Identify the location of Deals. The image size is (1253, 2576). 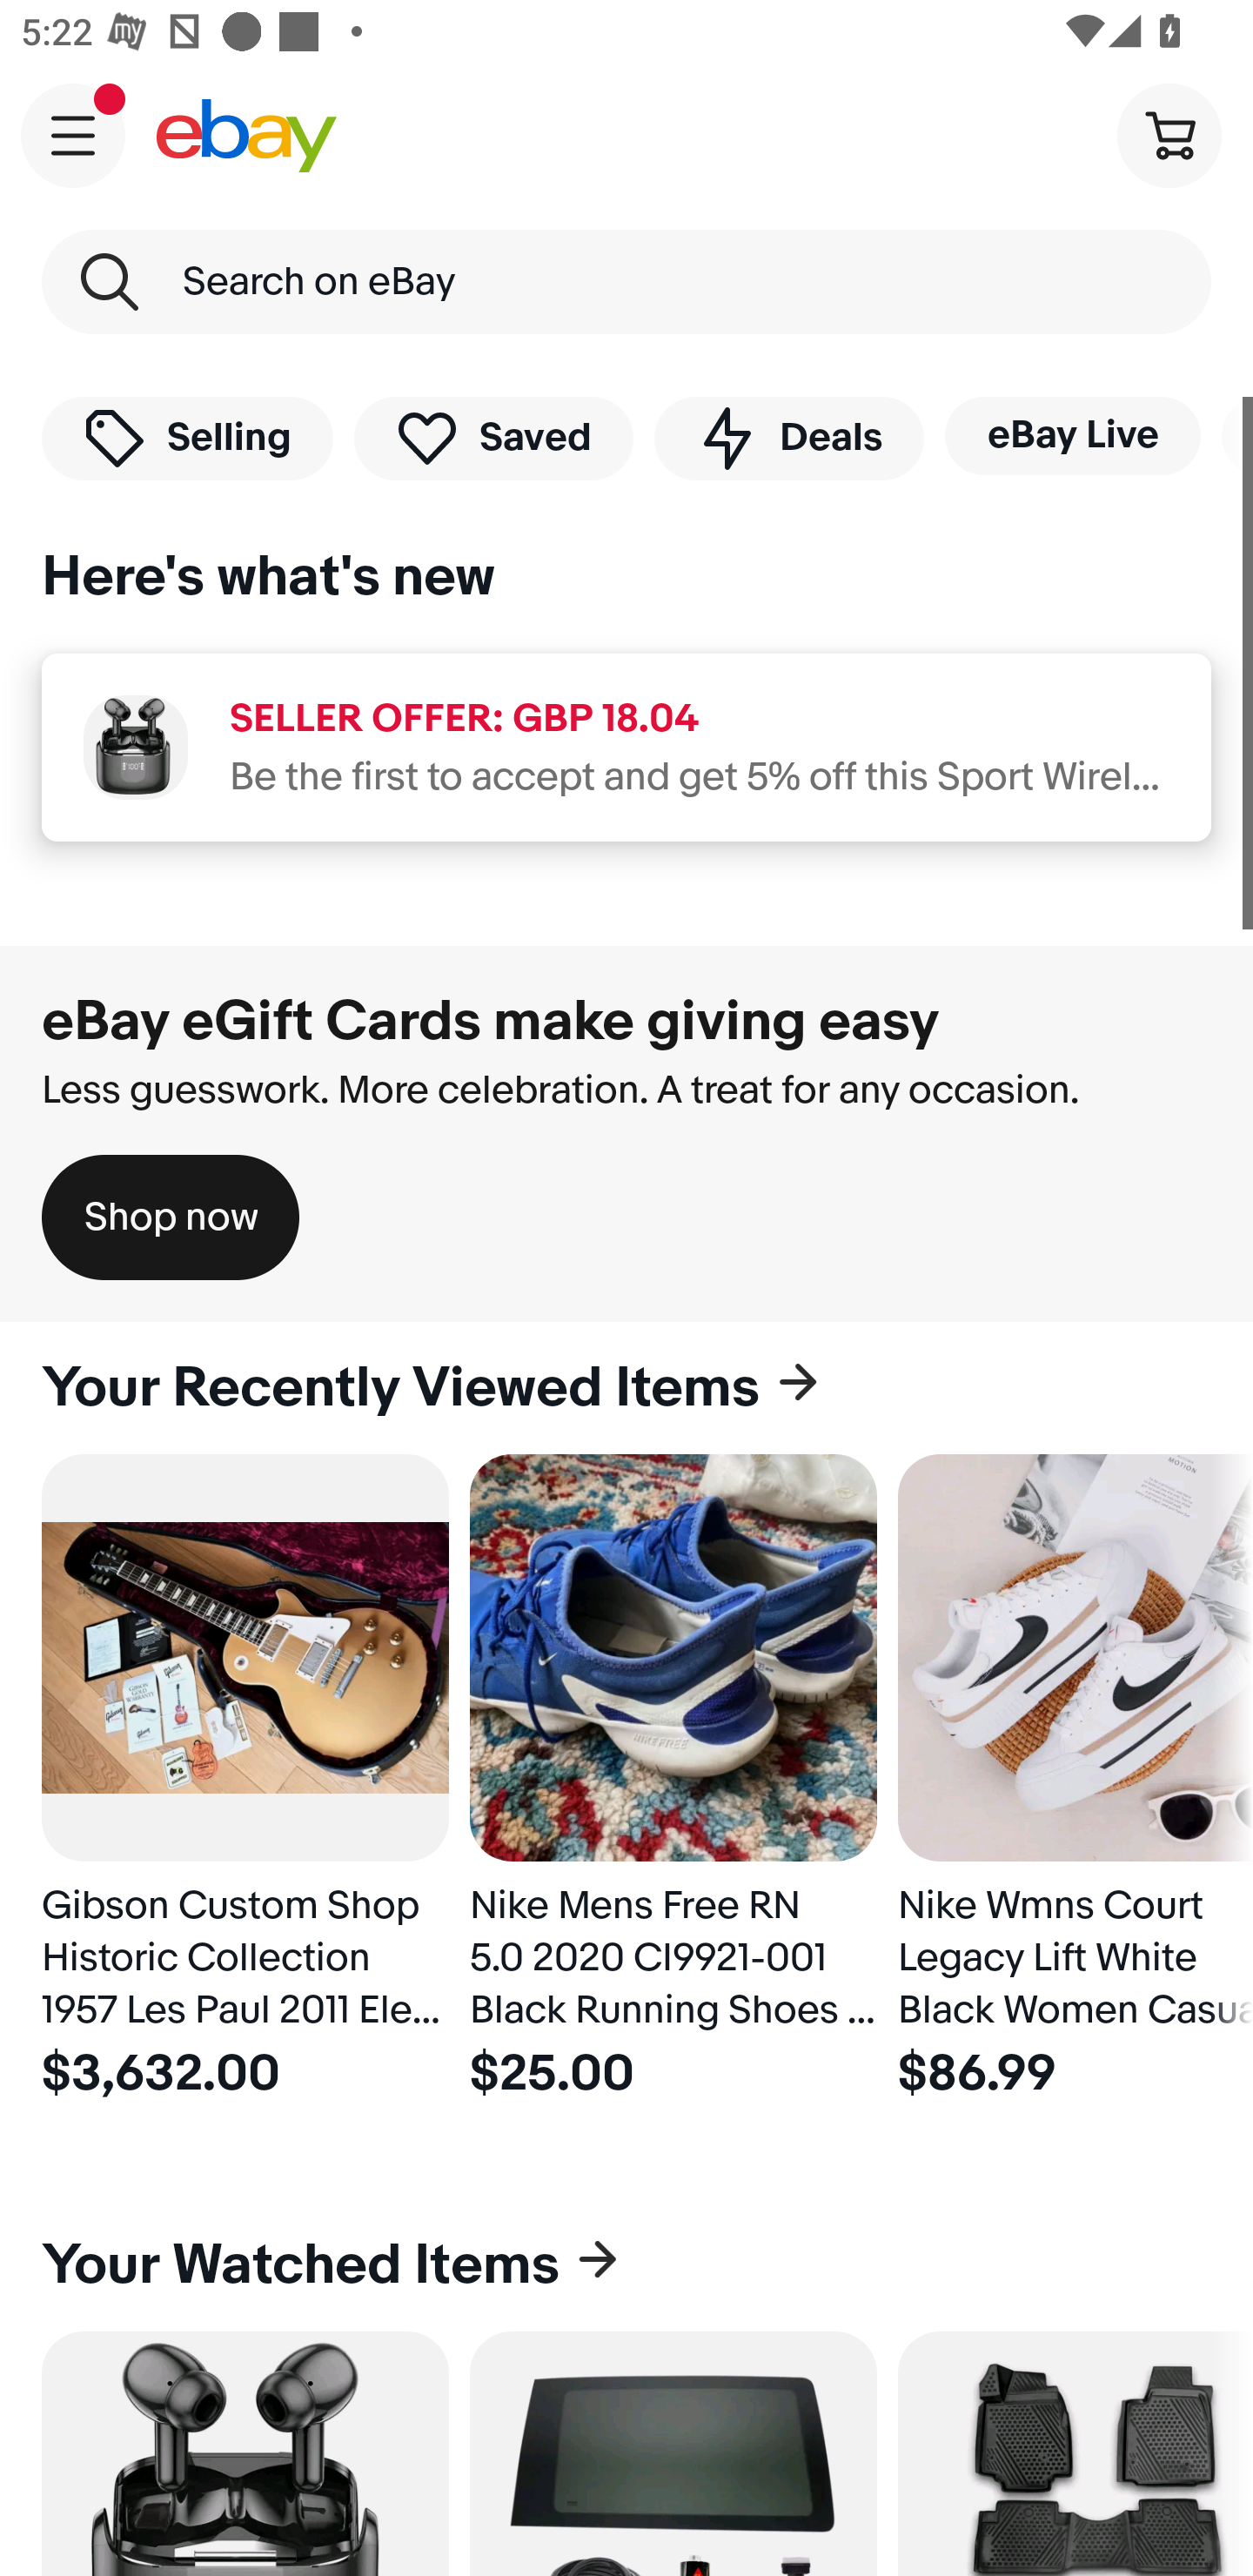
(788, 437).